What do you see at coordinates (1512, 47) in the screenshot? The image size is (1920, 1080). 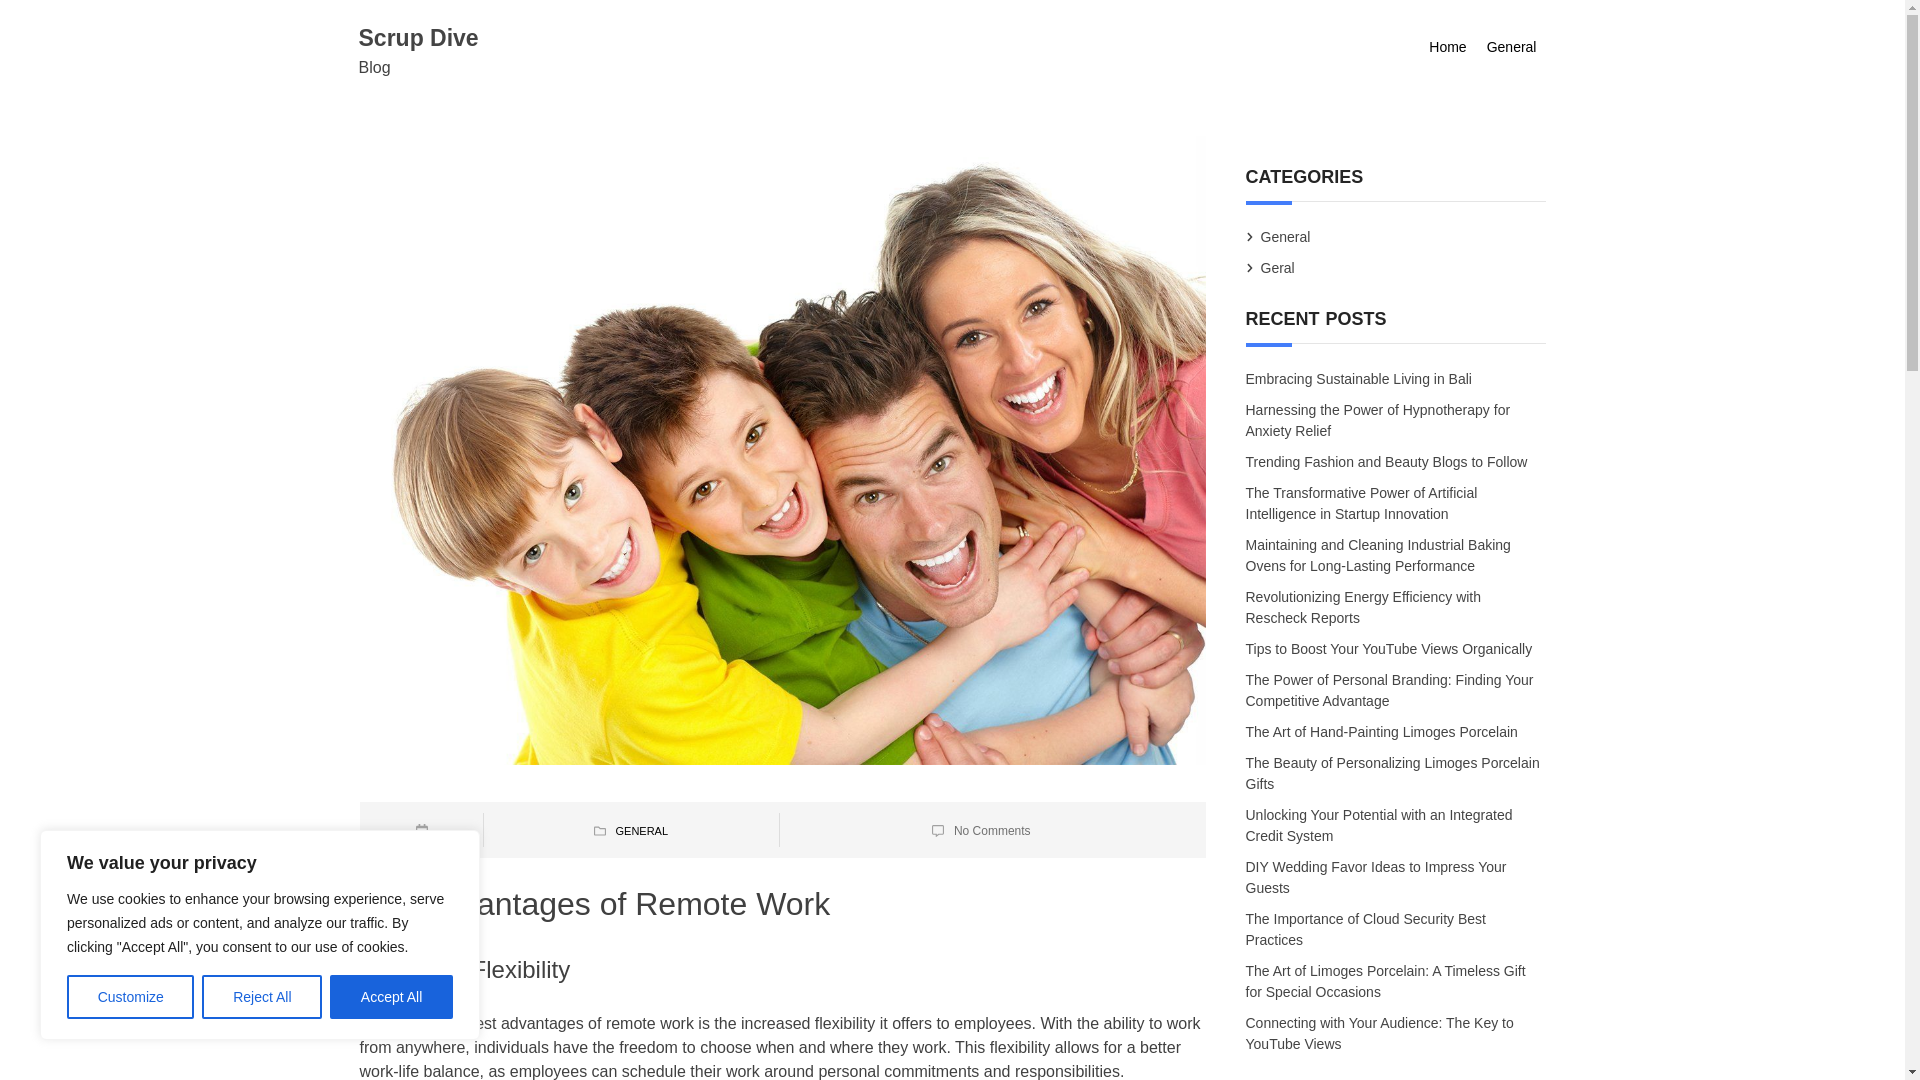 I see `General` at bounding box center [1512, 47].